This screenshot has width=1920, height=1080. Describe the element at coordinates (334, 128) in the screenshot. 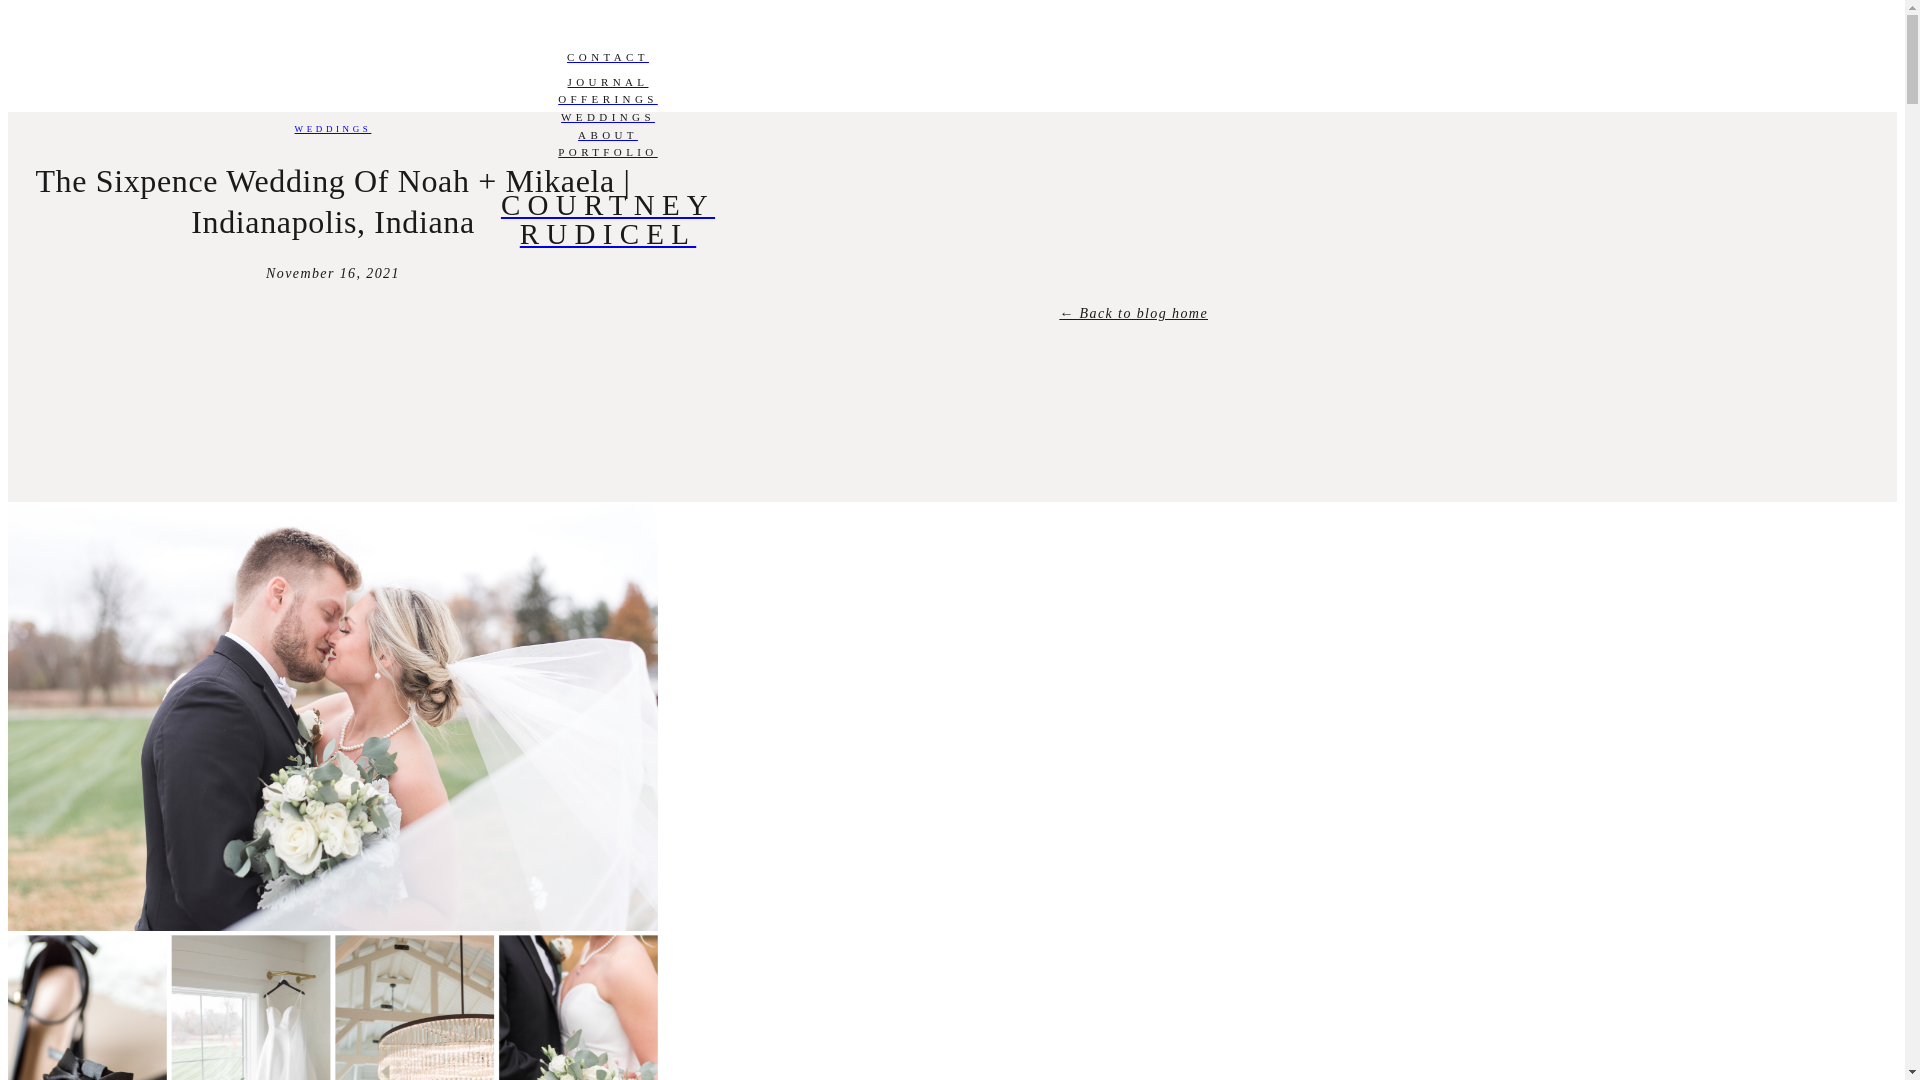

I see `OFFERINGS` at that location.